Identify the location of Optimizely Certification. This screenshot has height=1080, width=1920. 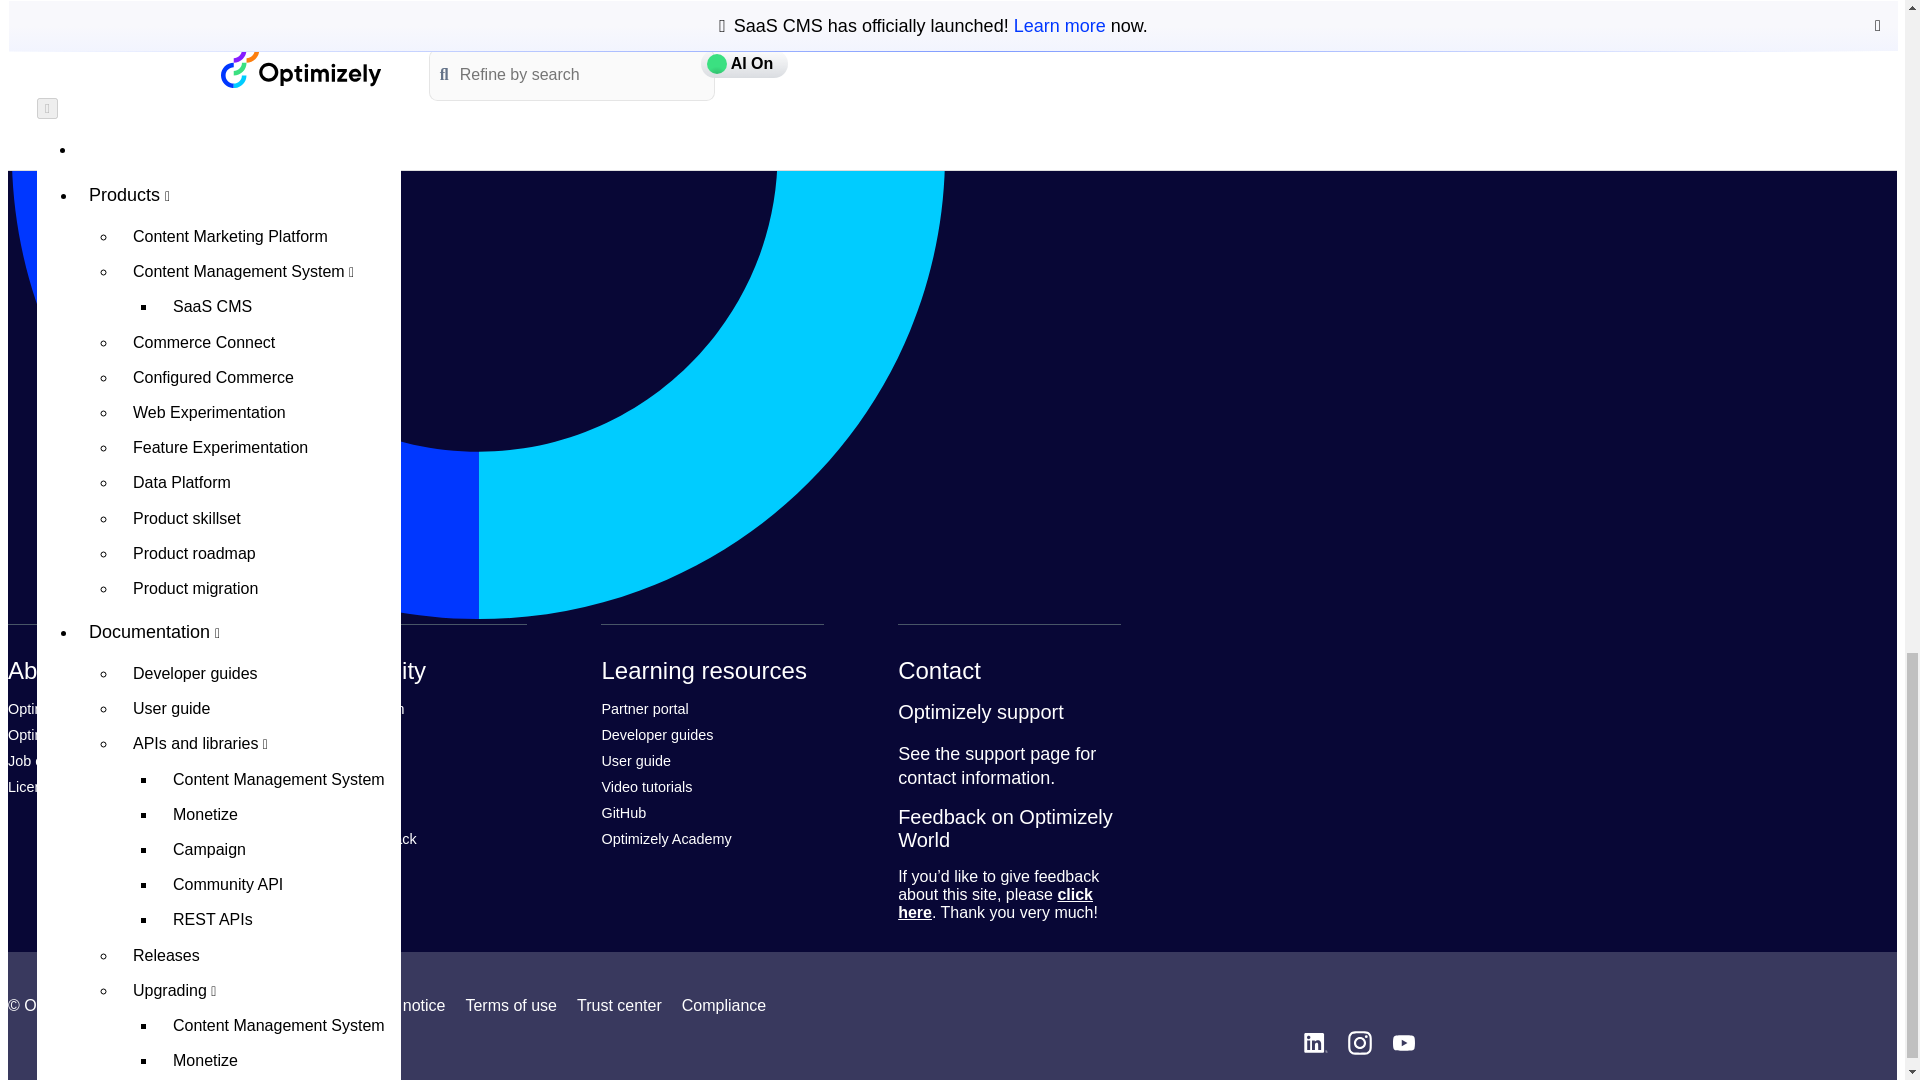
(79, 734).